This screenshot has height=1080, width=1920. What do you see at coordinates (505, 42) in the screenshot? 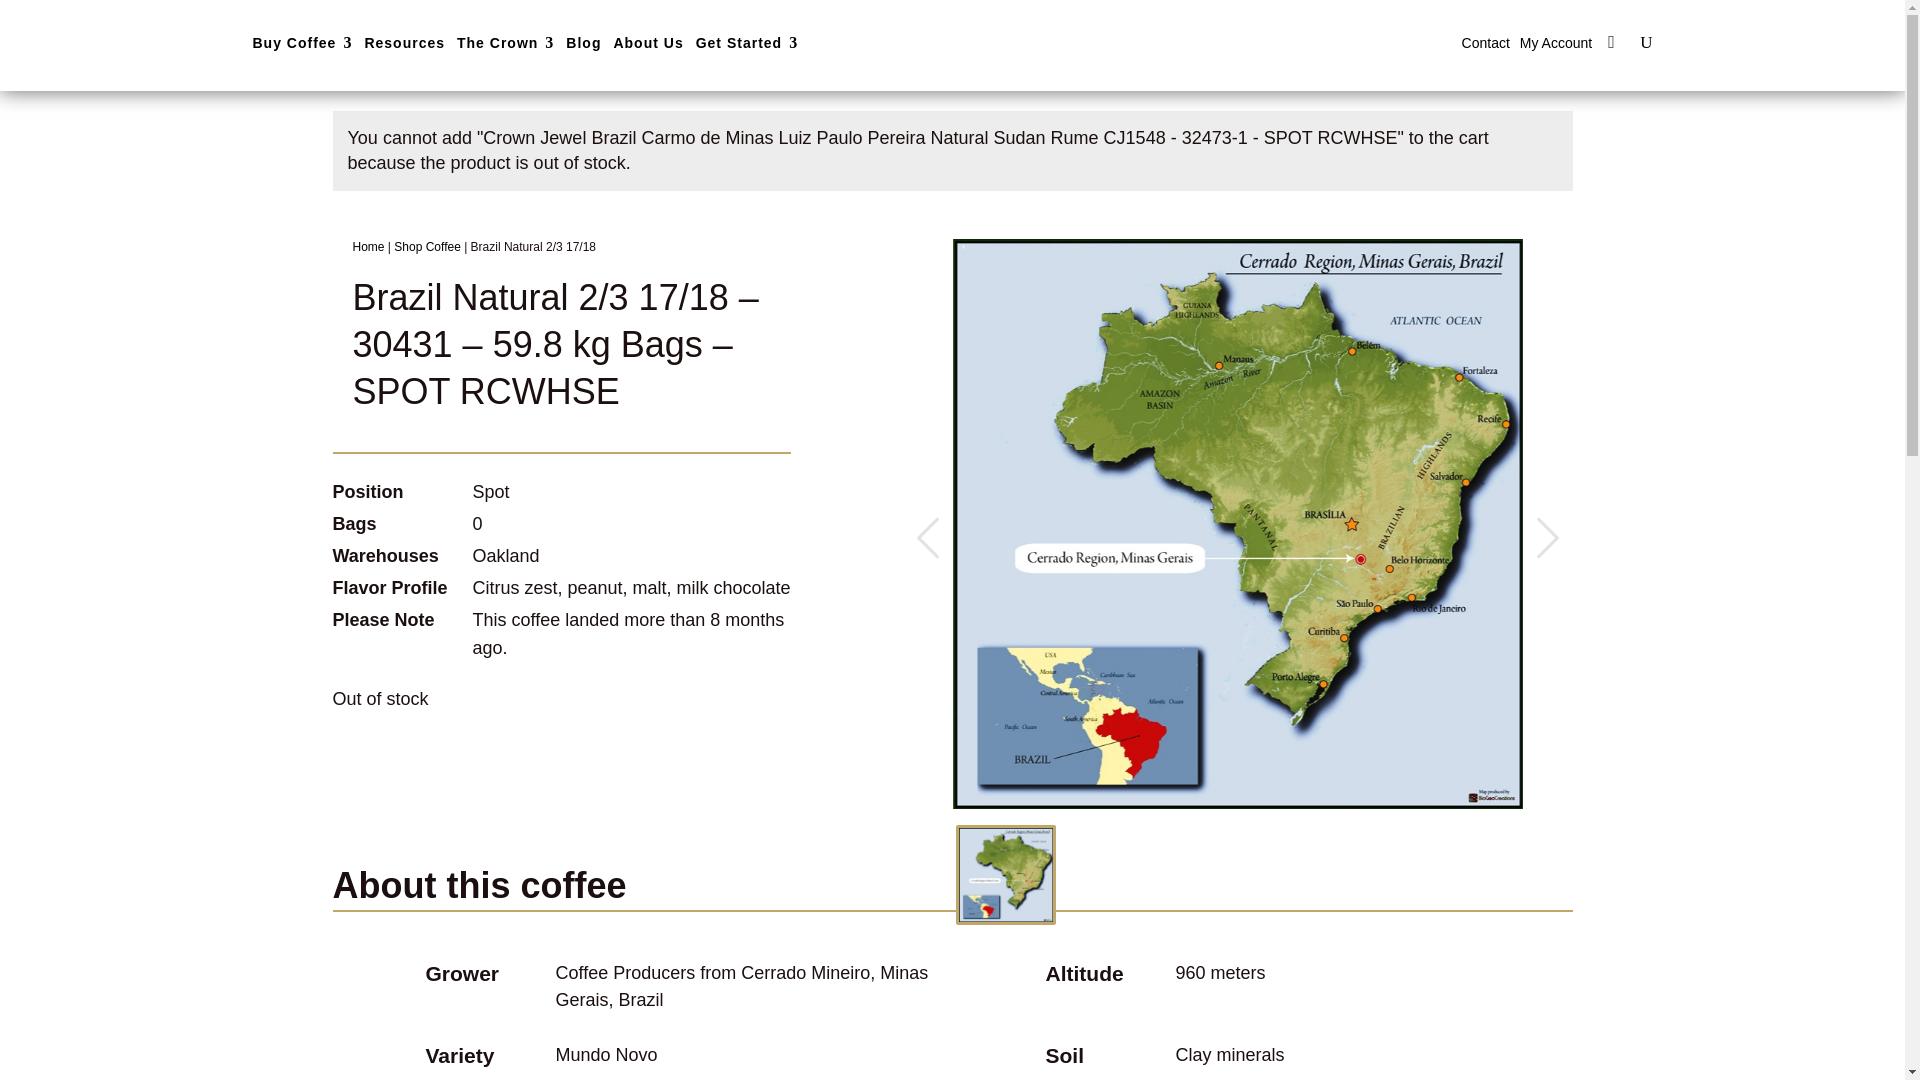
I see `The Crown` at bounding box center [505, 42].